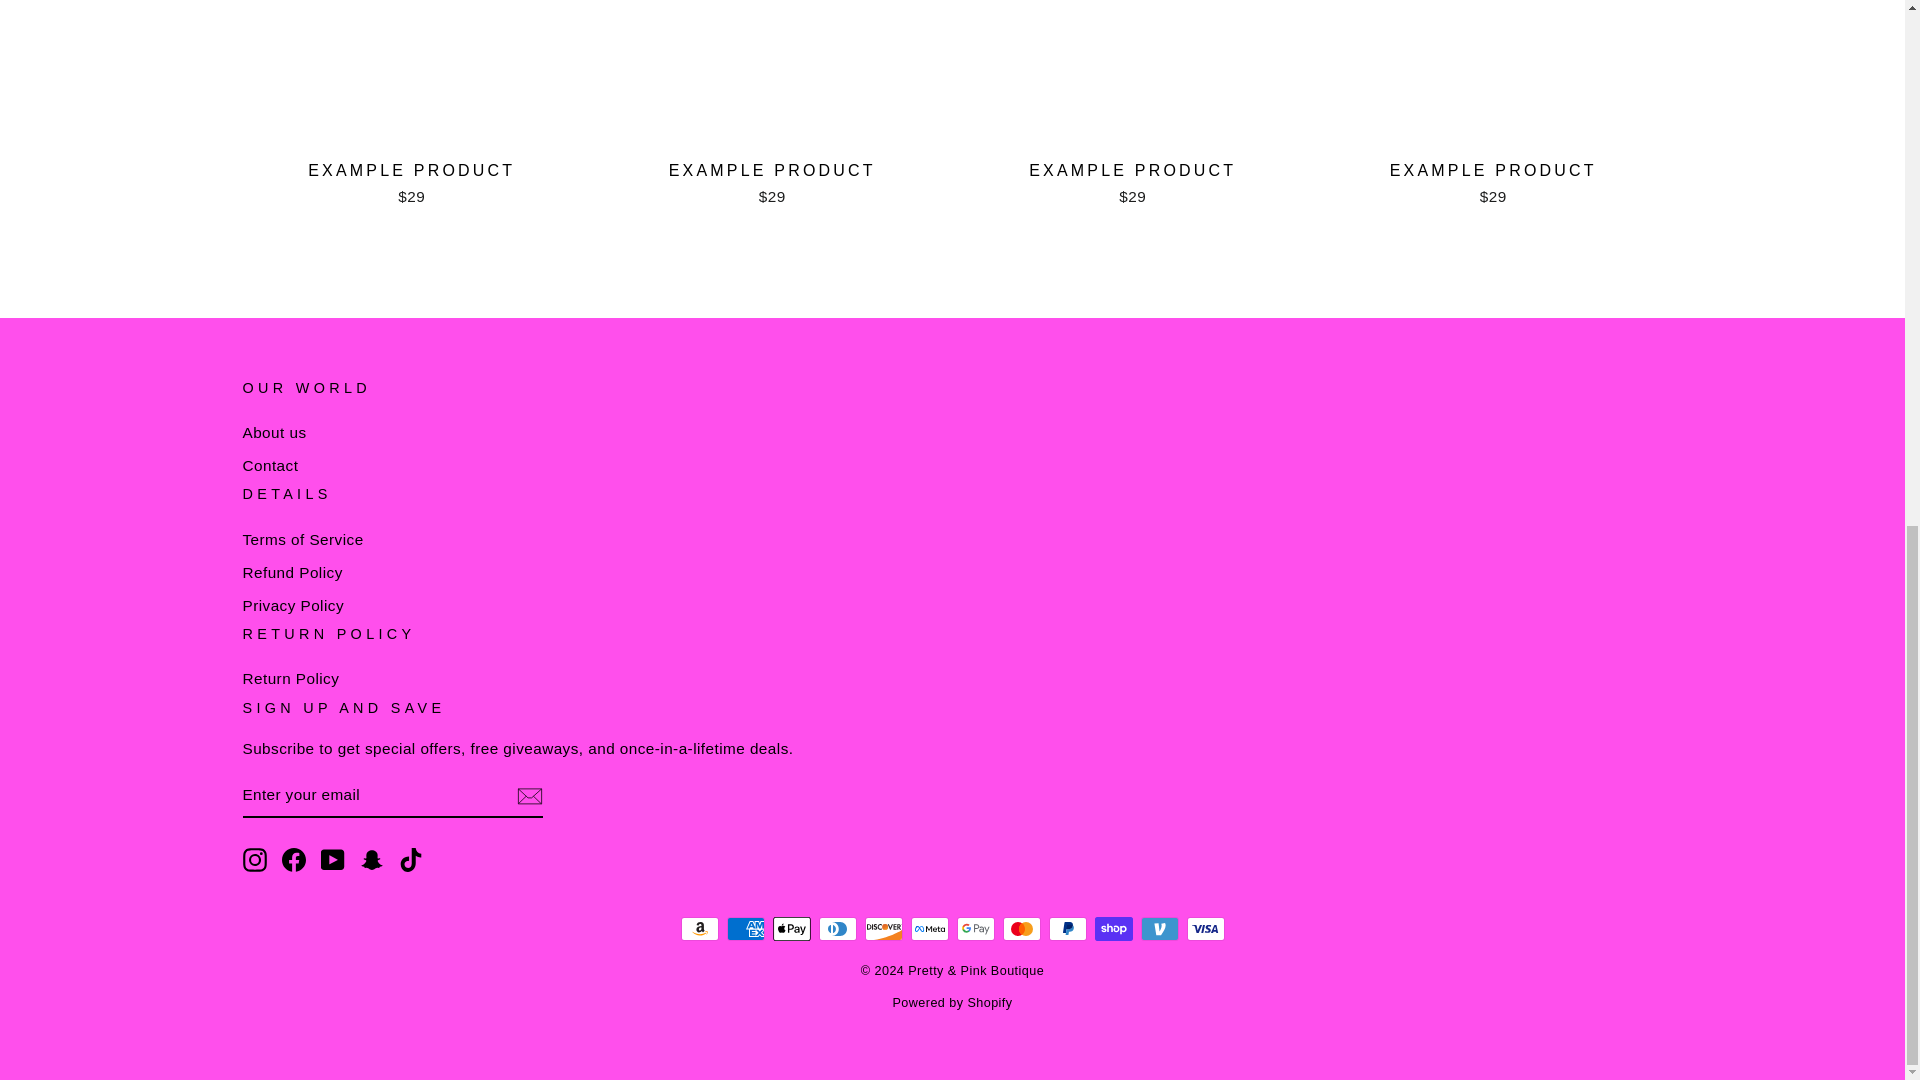 The width and height of the screenshot is (1920, 1080). I want to click on Amazon, so click(698, 928).